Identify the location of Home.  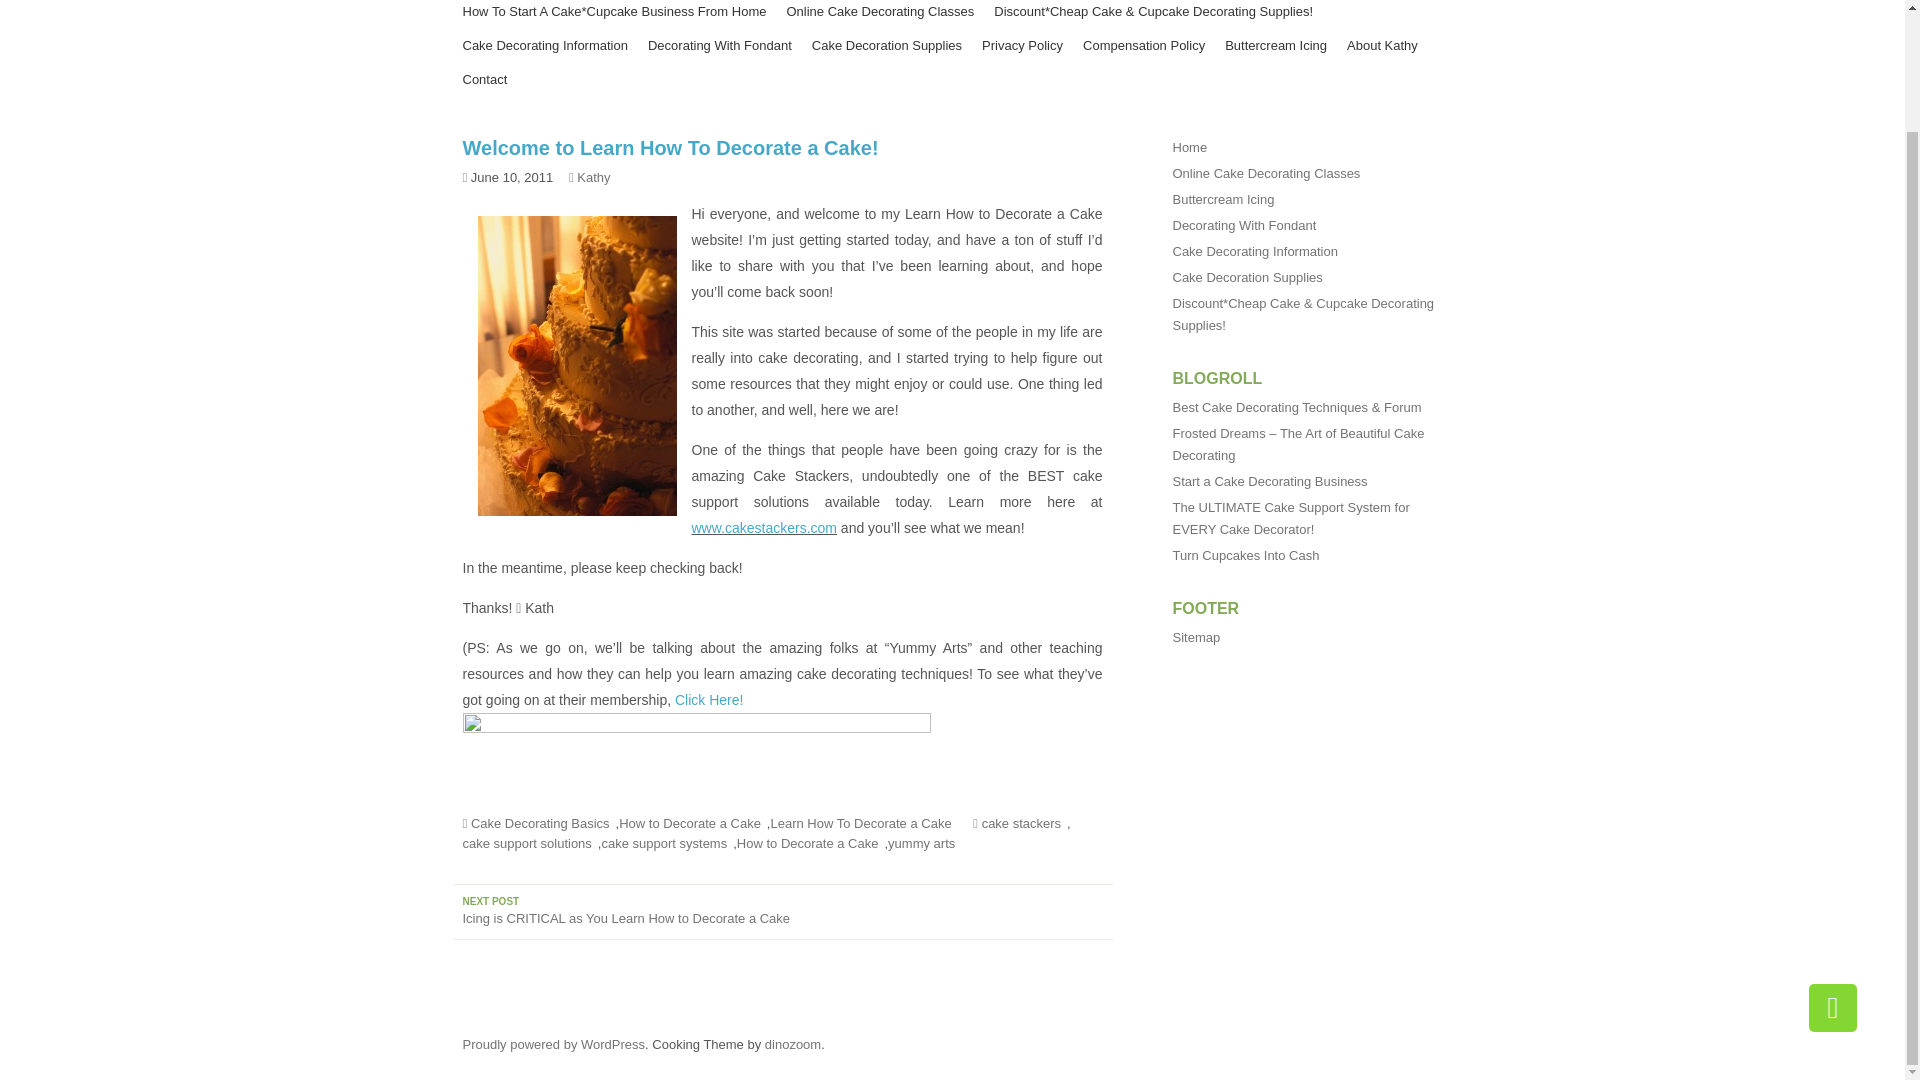
(1189, 148).